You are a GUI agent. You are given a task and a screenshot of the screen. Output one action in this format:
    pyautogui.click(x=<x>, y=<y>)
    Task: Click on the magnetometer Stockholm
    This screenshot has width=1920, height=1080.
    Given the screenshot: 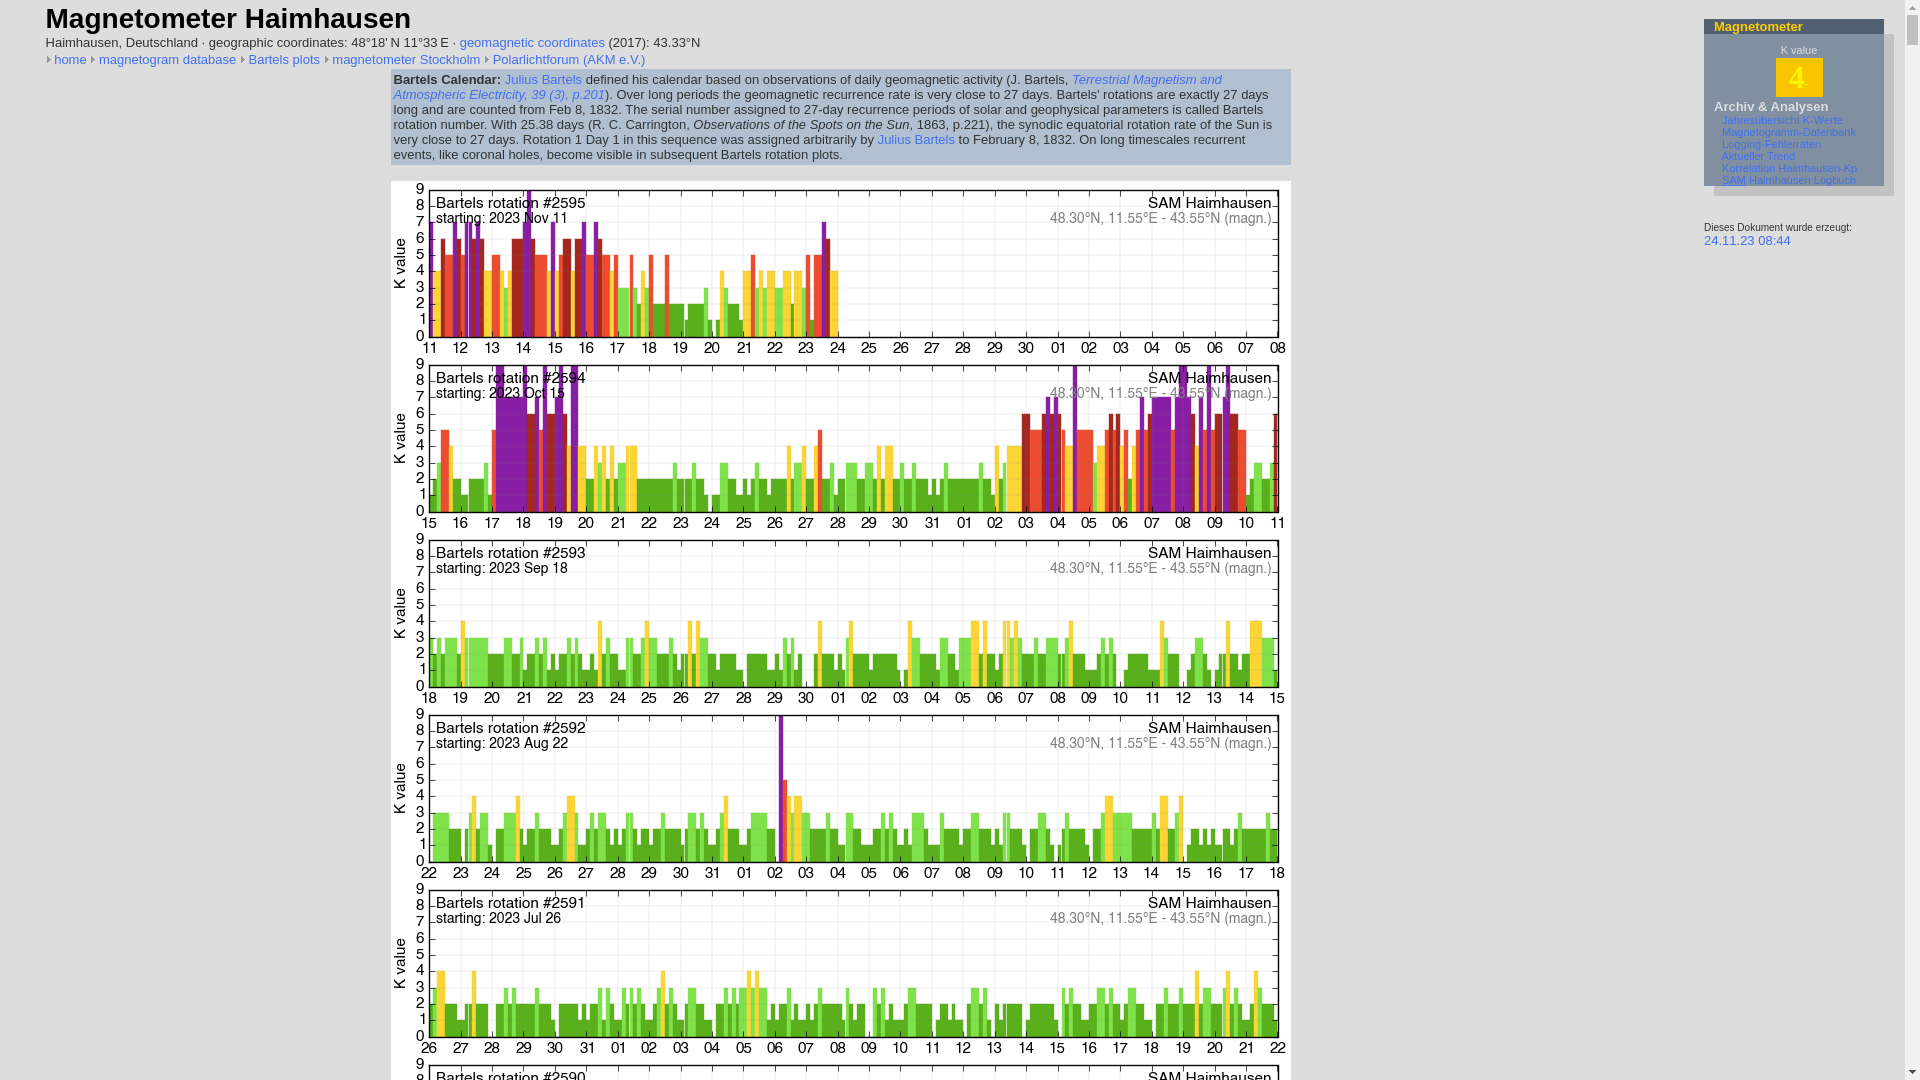 What is the action you would take?
    pyautogui.click(x=406, y=60)
    